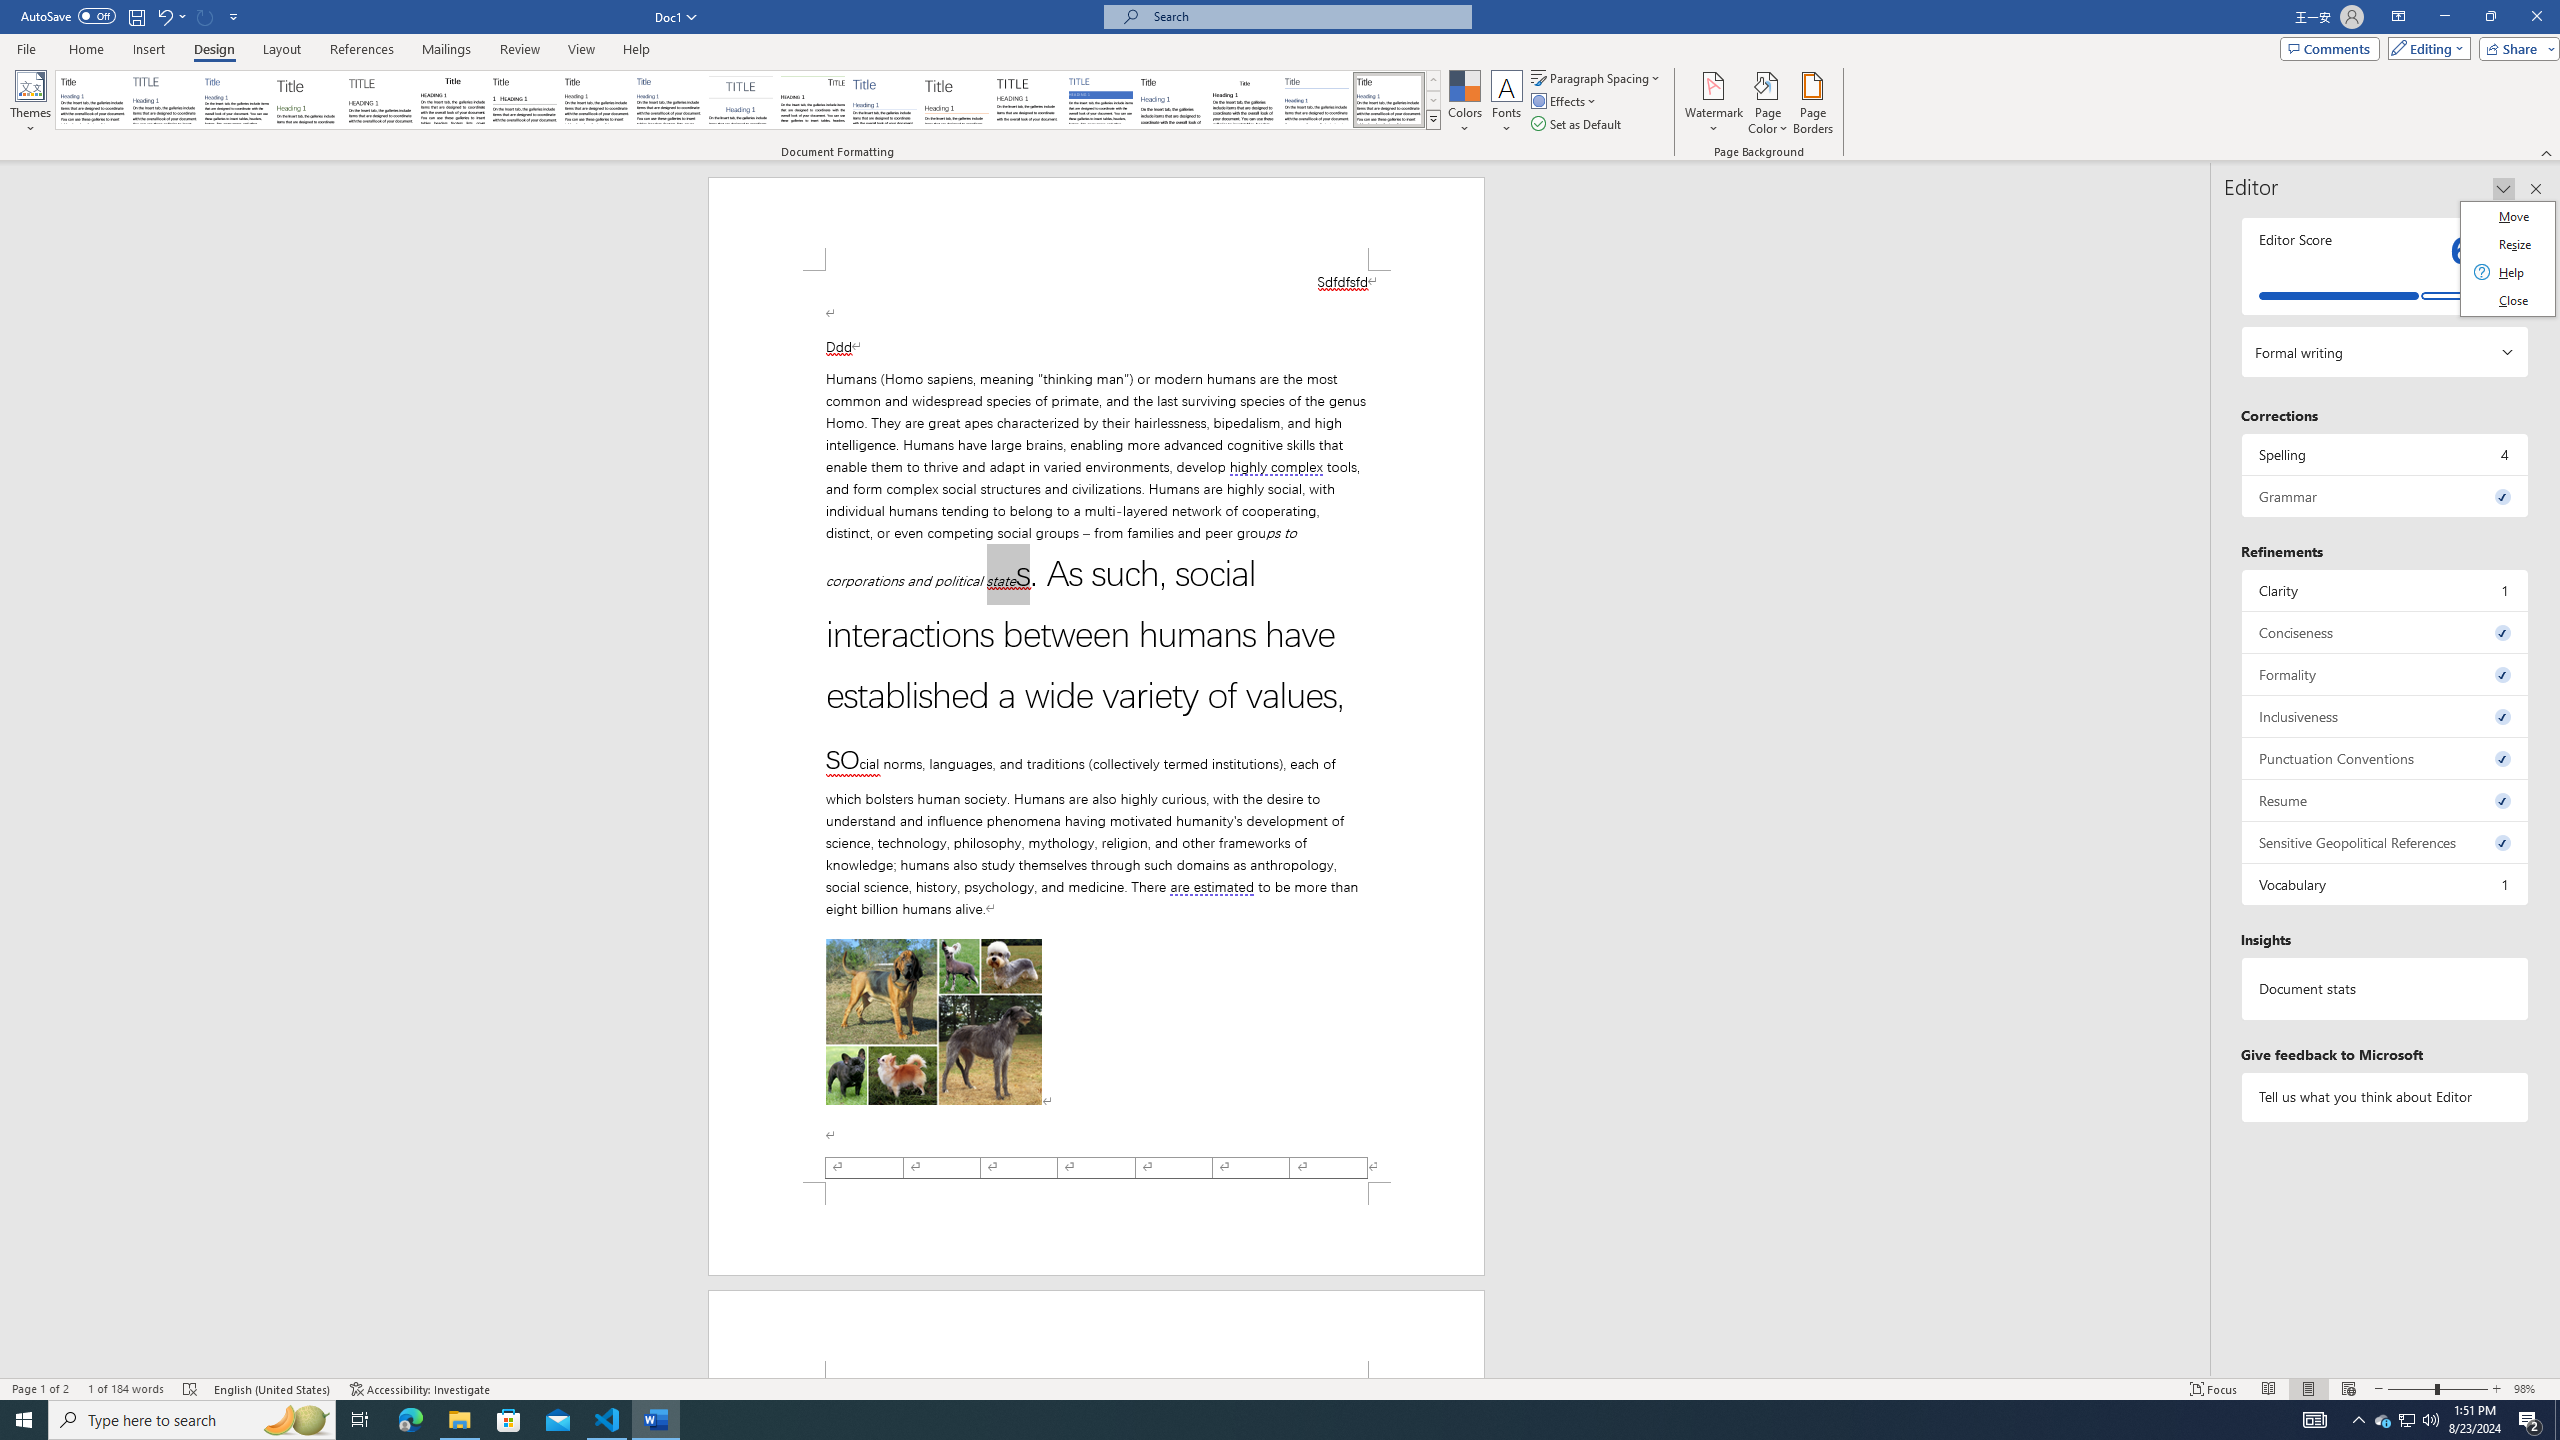  What do you see at coordinates (1814, 103) in the screenshot?
I see `Page Borders...` at bounding box center [1814, 103].